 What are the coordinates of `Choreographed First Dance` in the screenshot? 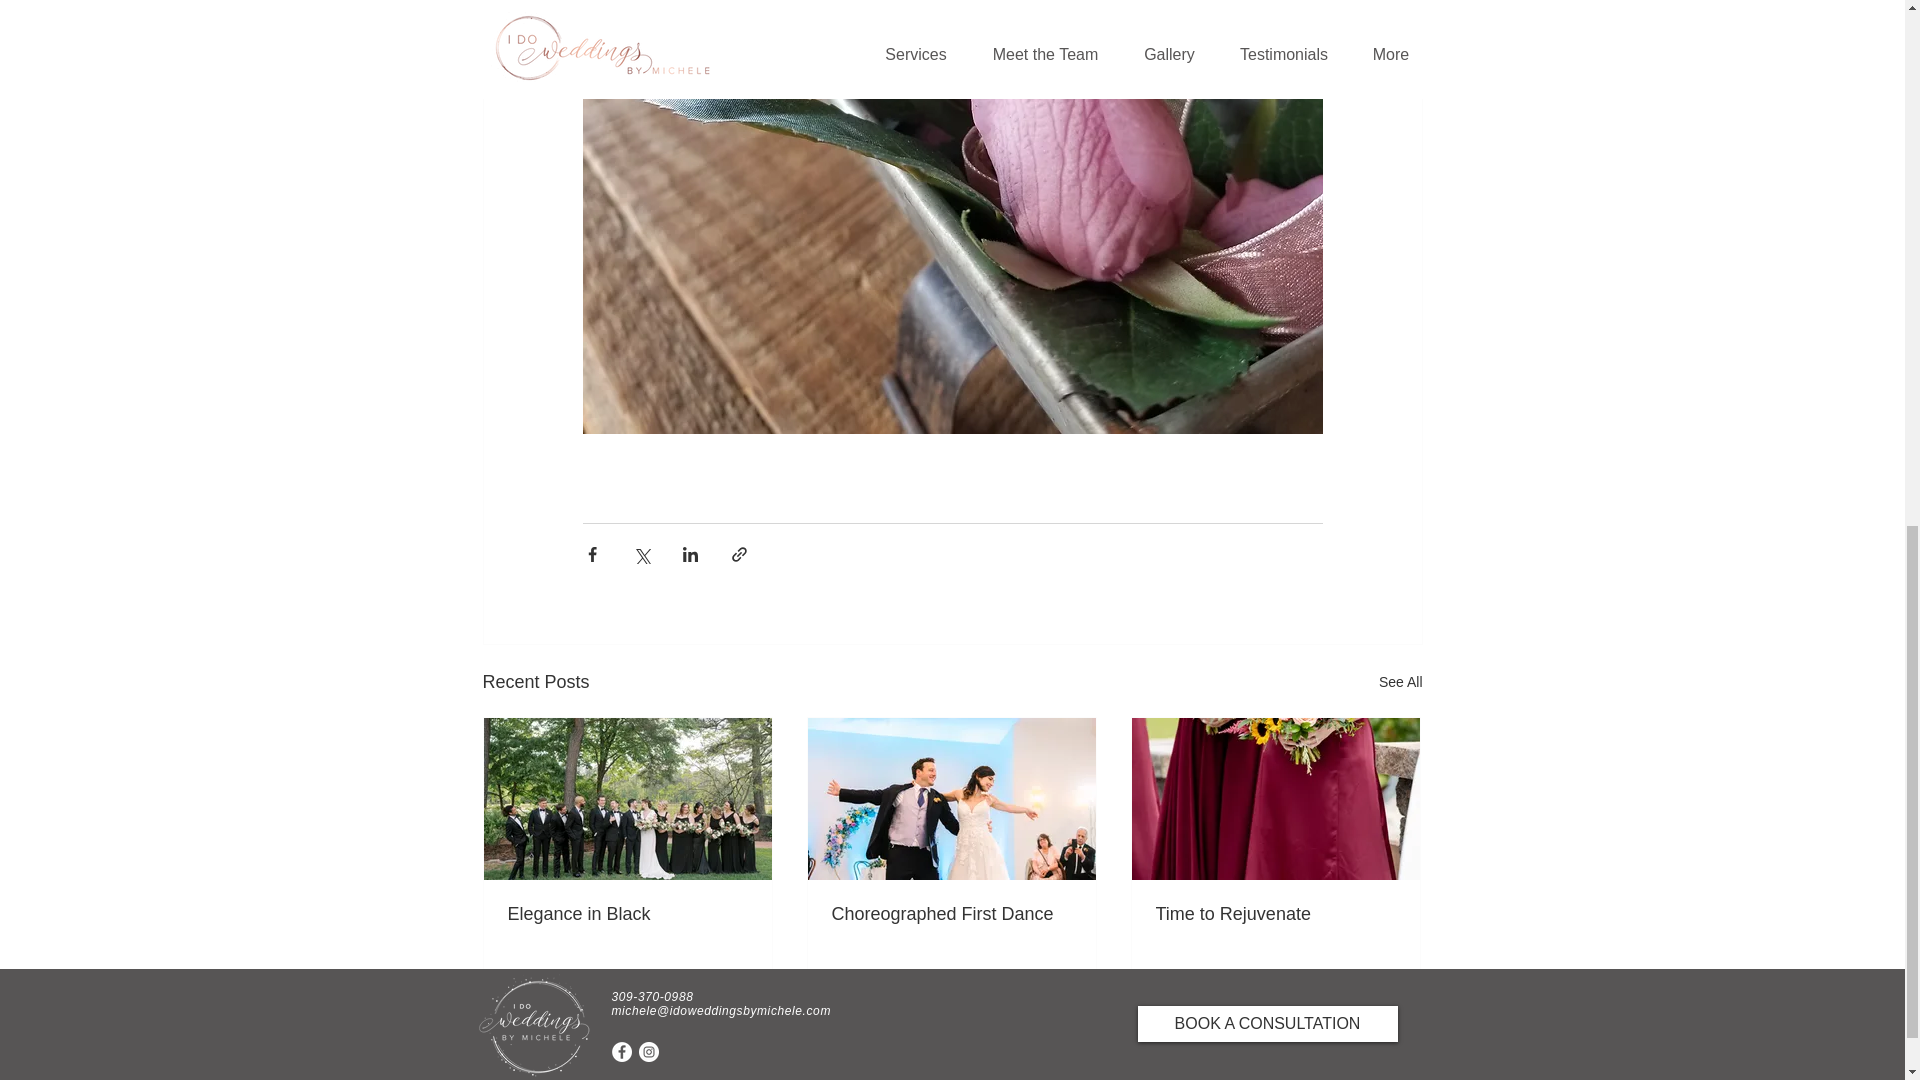 It's located at (951, 914).